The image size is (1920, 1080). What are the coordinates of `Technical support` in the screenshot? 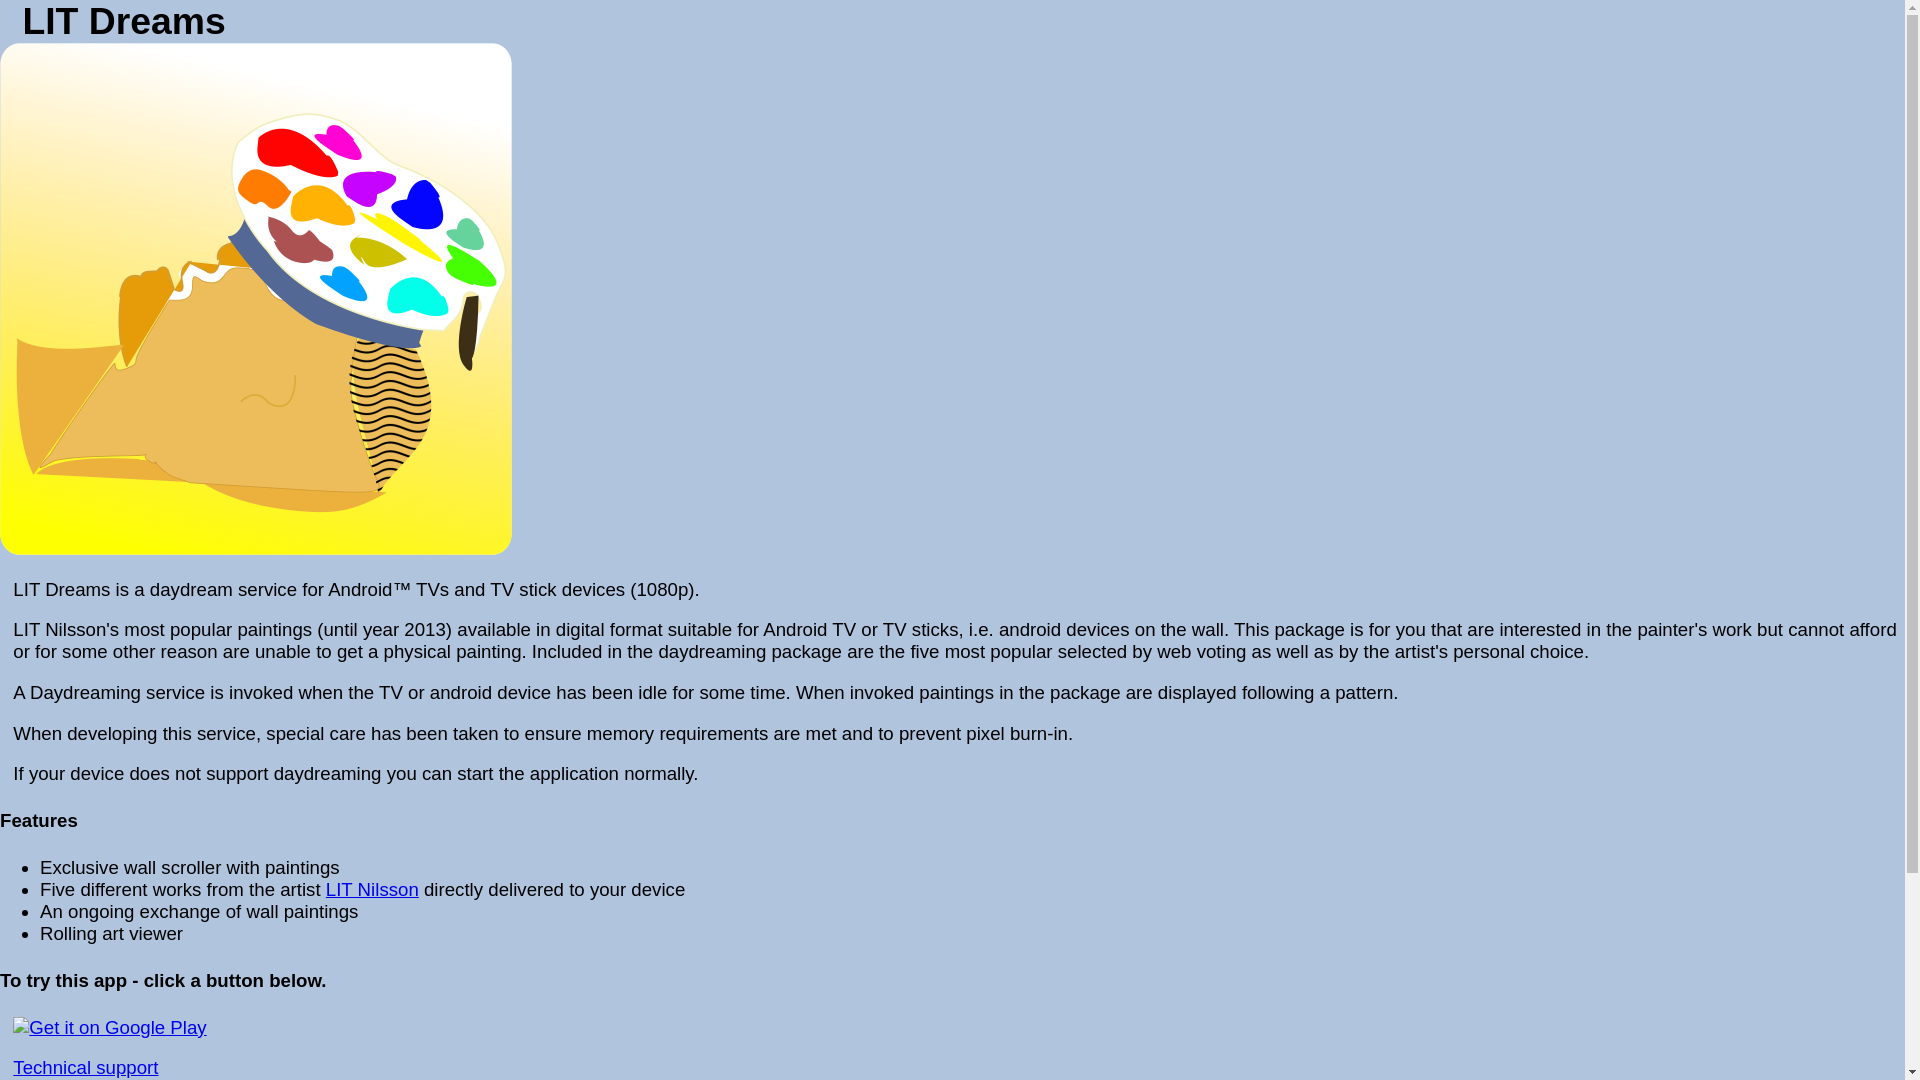 It's located at (85, 1067).